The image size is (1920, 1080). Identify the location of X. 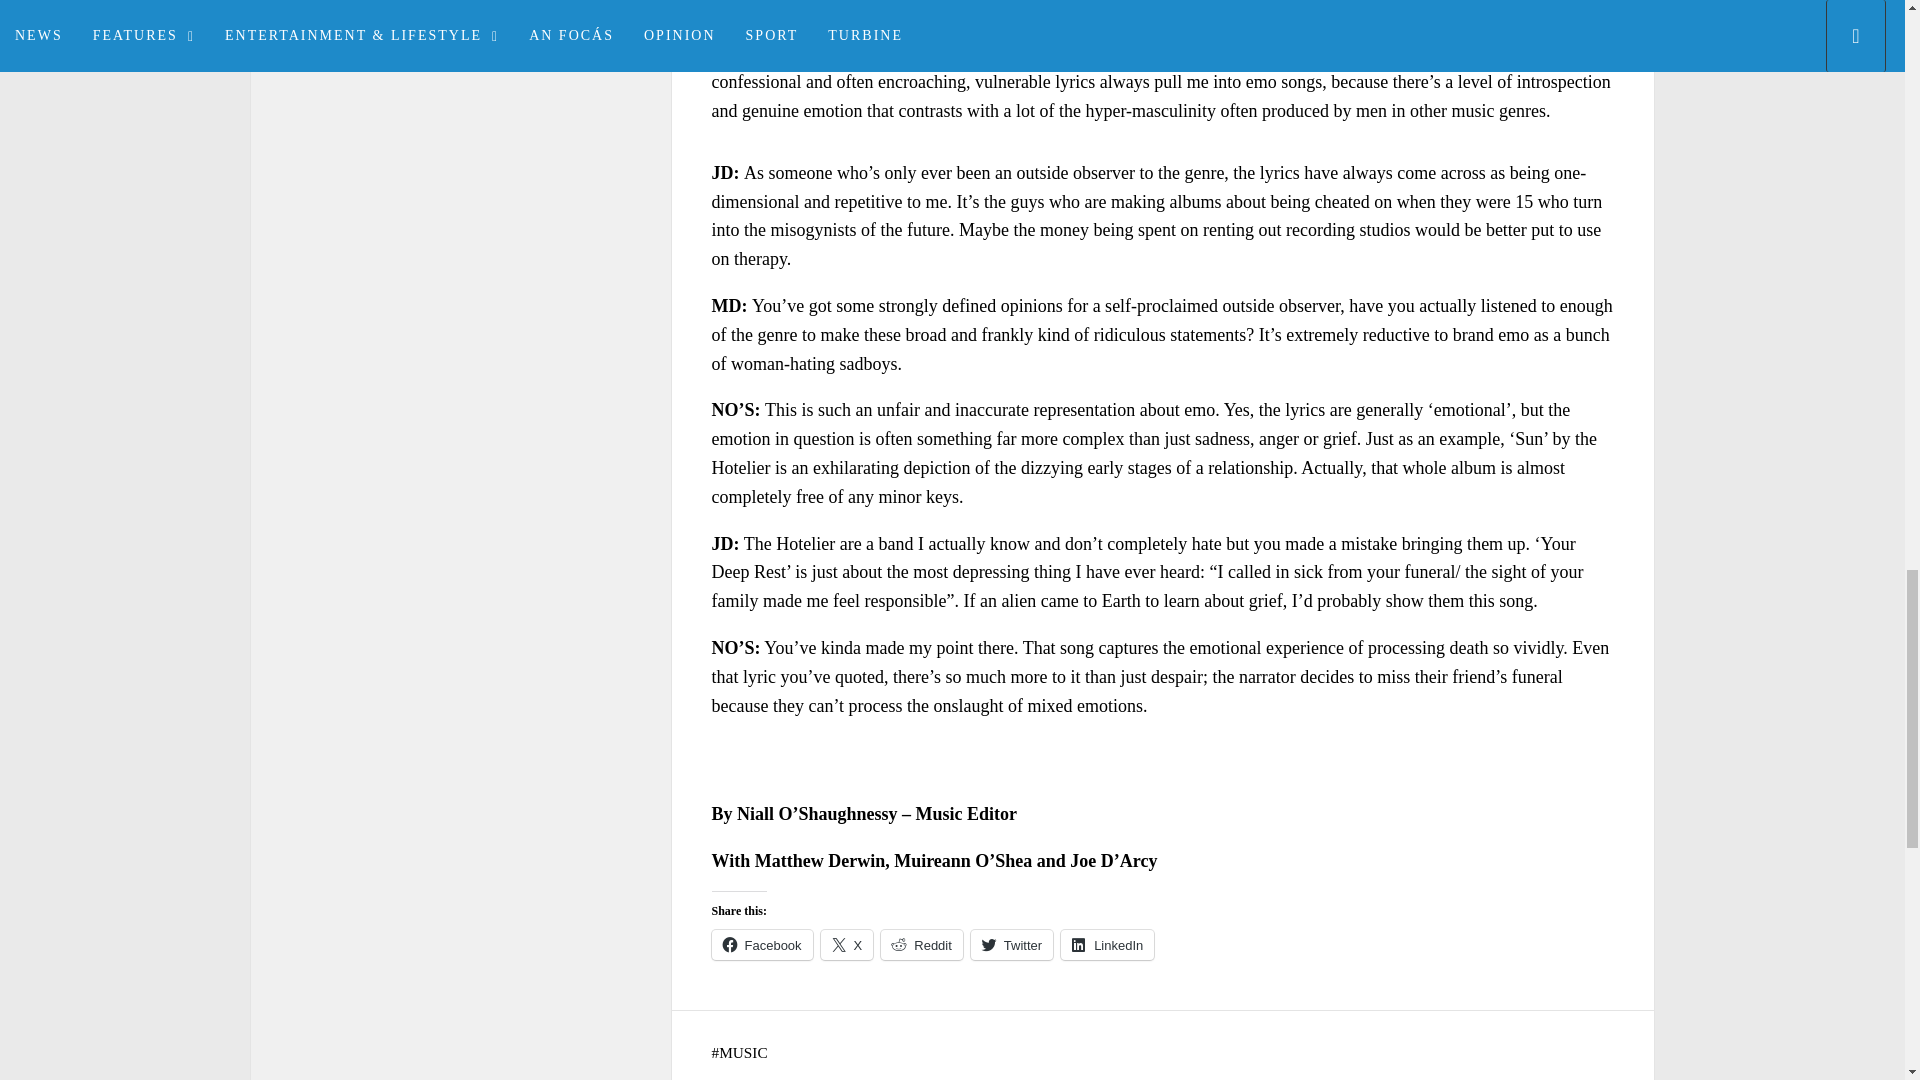
(847, 944).